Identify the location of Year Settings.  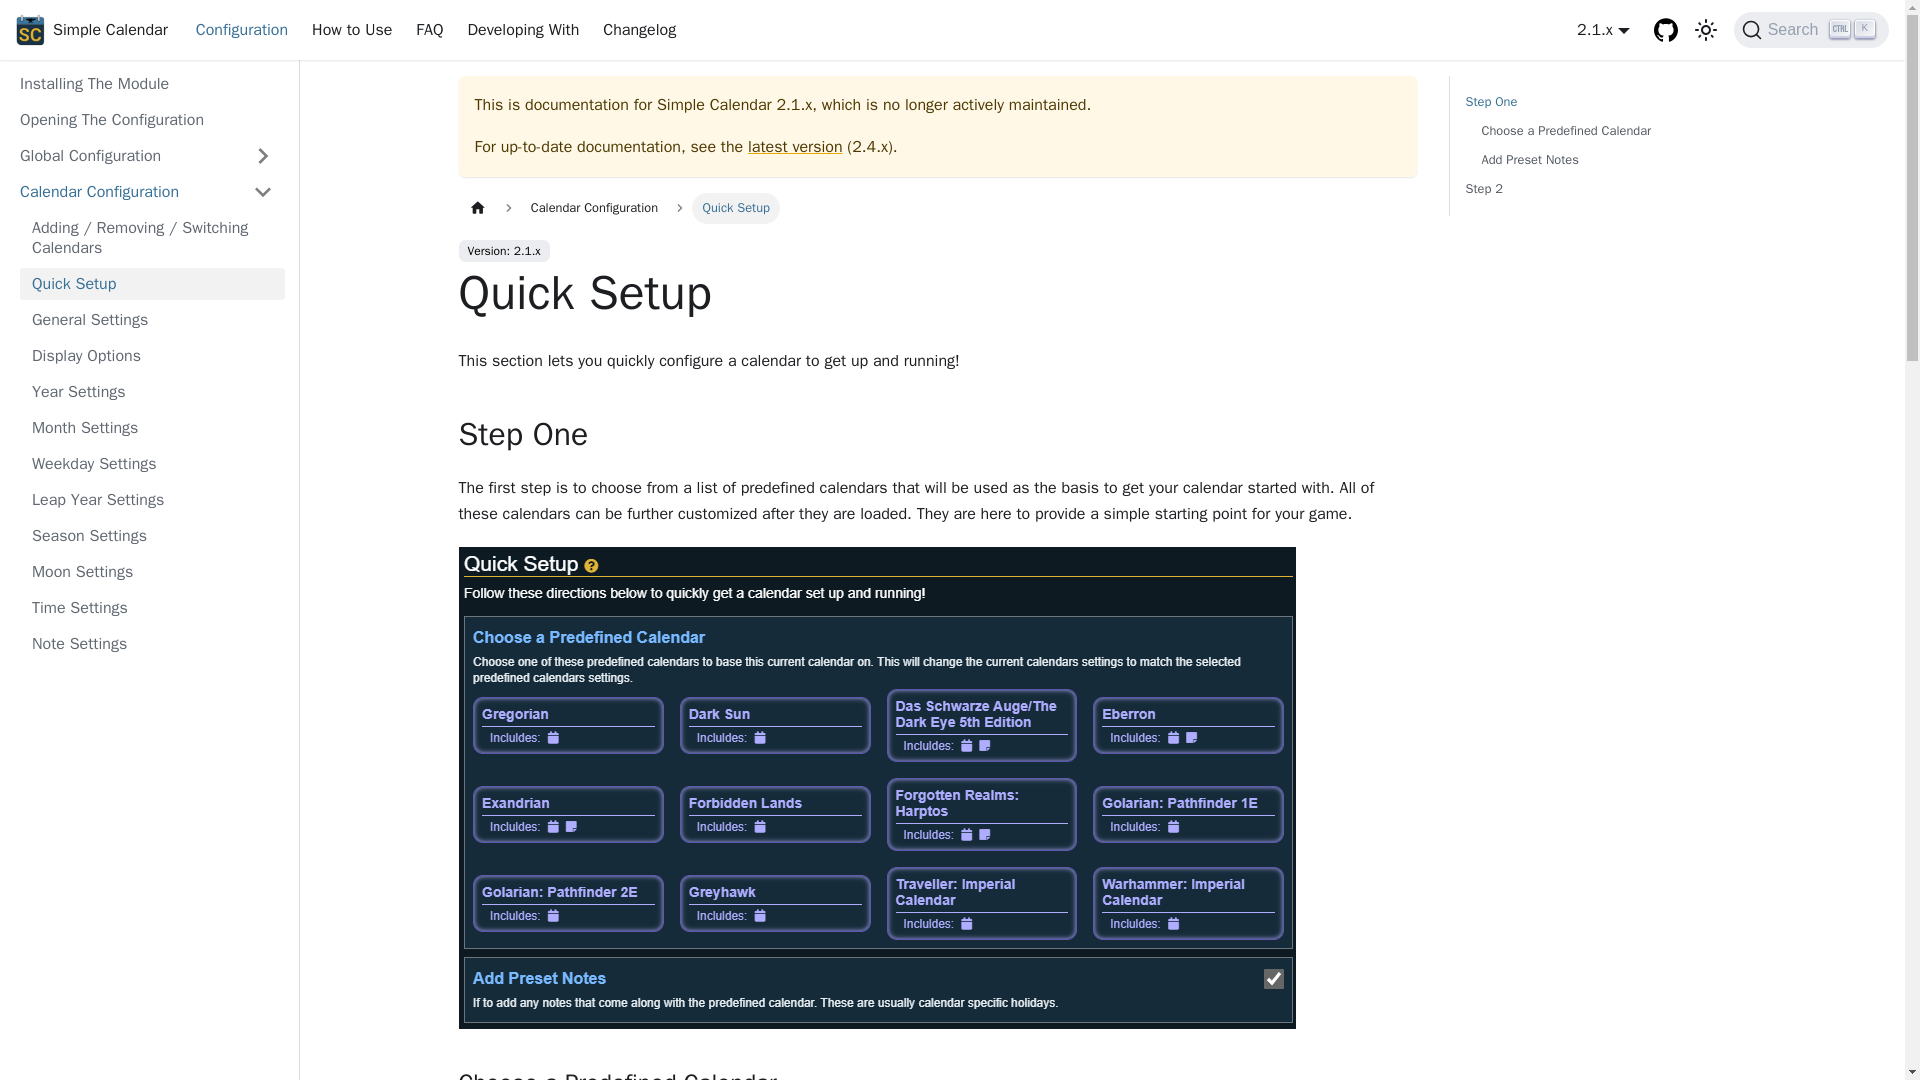
(152, 392).